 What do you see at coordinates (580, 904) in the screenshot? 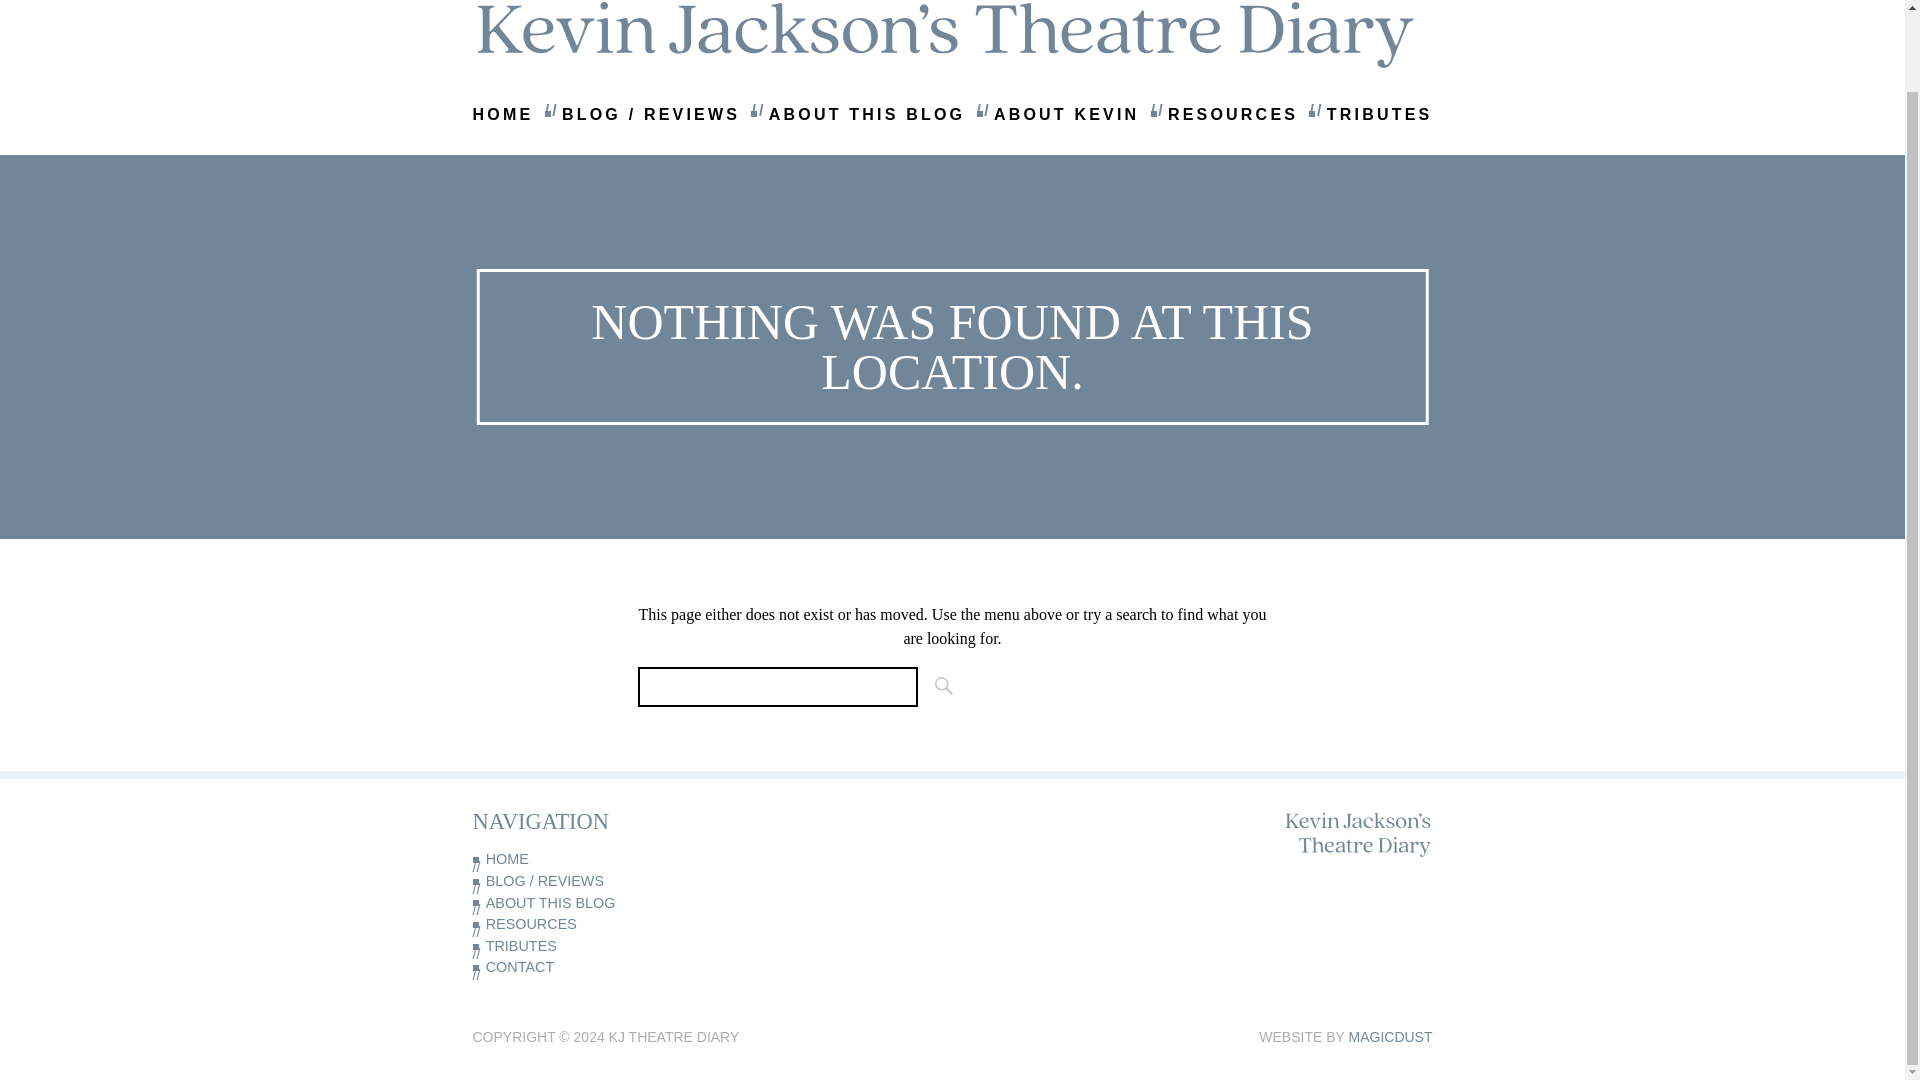
I see `ABOUT THIS BLOG` at bounding box center [580, 904].